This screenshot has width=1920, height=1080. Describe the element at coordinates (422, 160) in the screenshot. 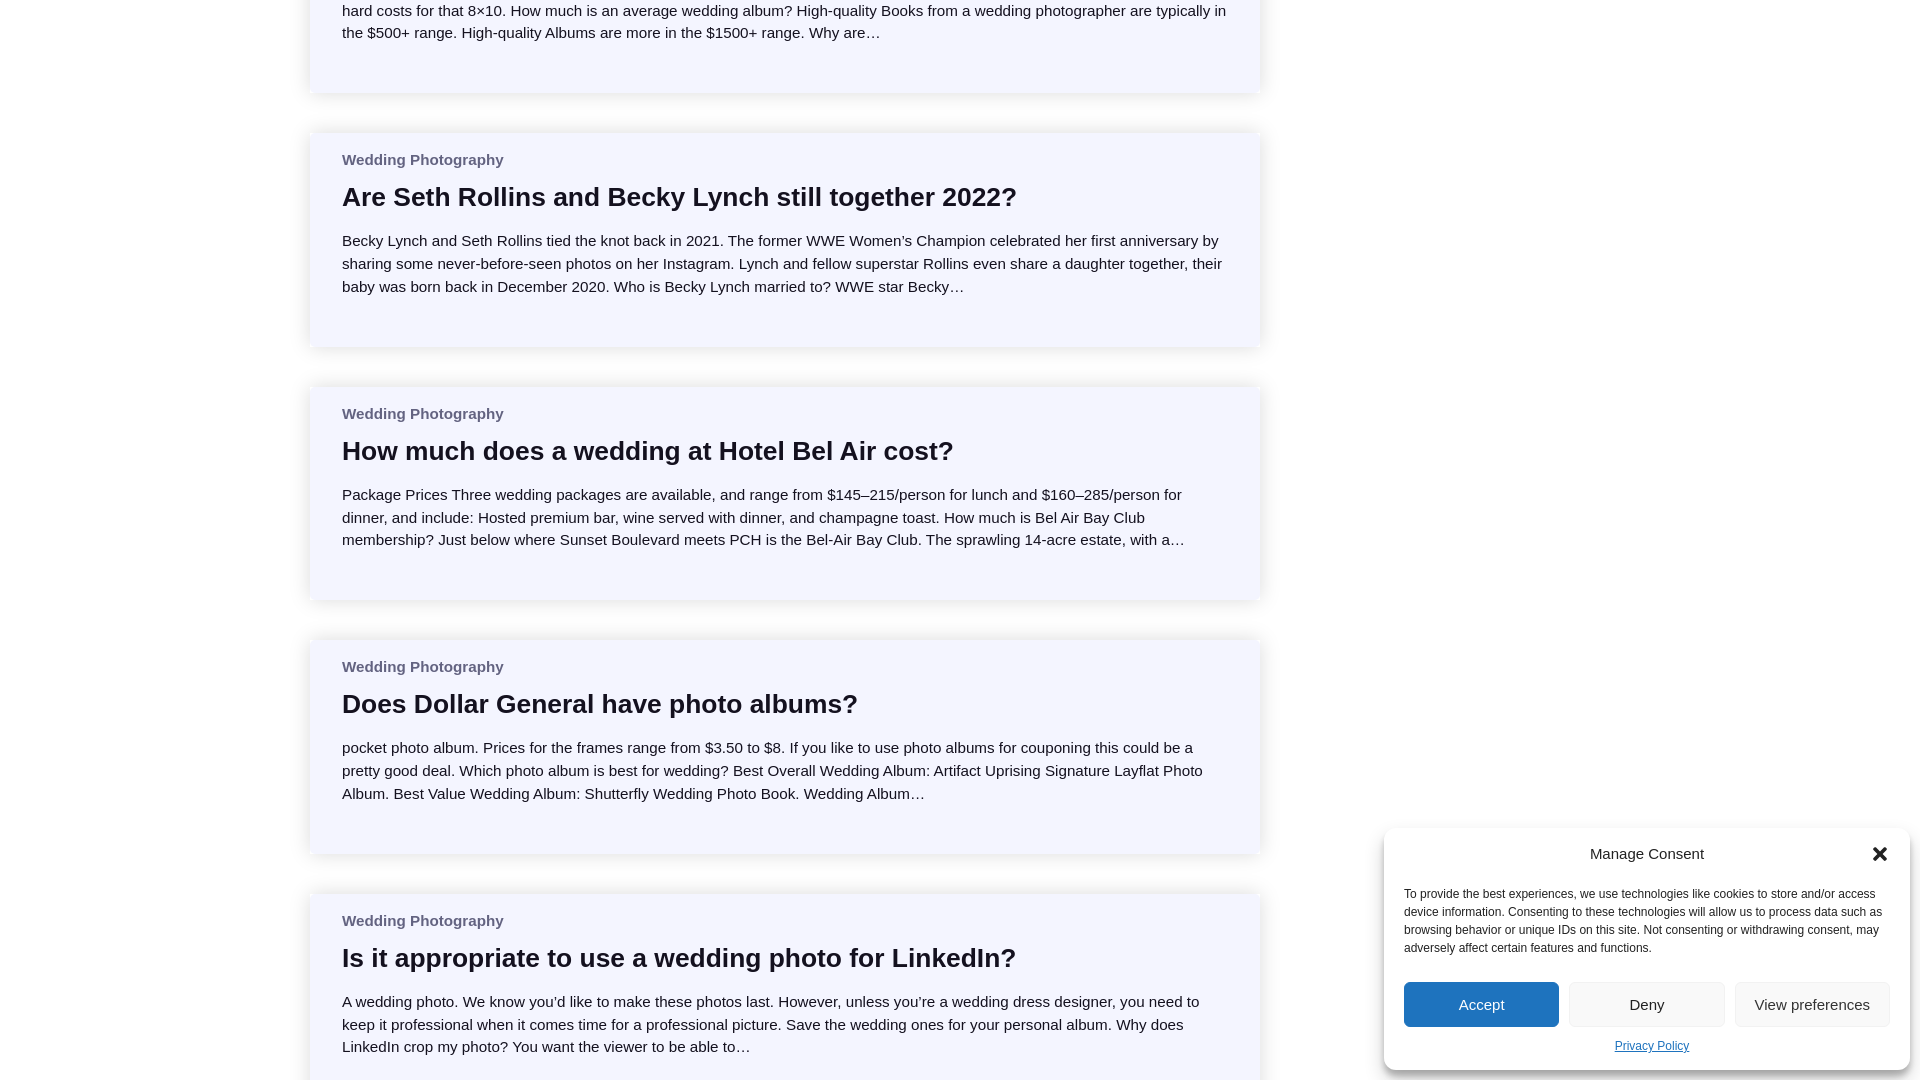

I see `Wedding Photography` at that location.